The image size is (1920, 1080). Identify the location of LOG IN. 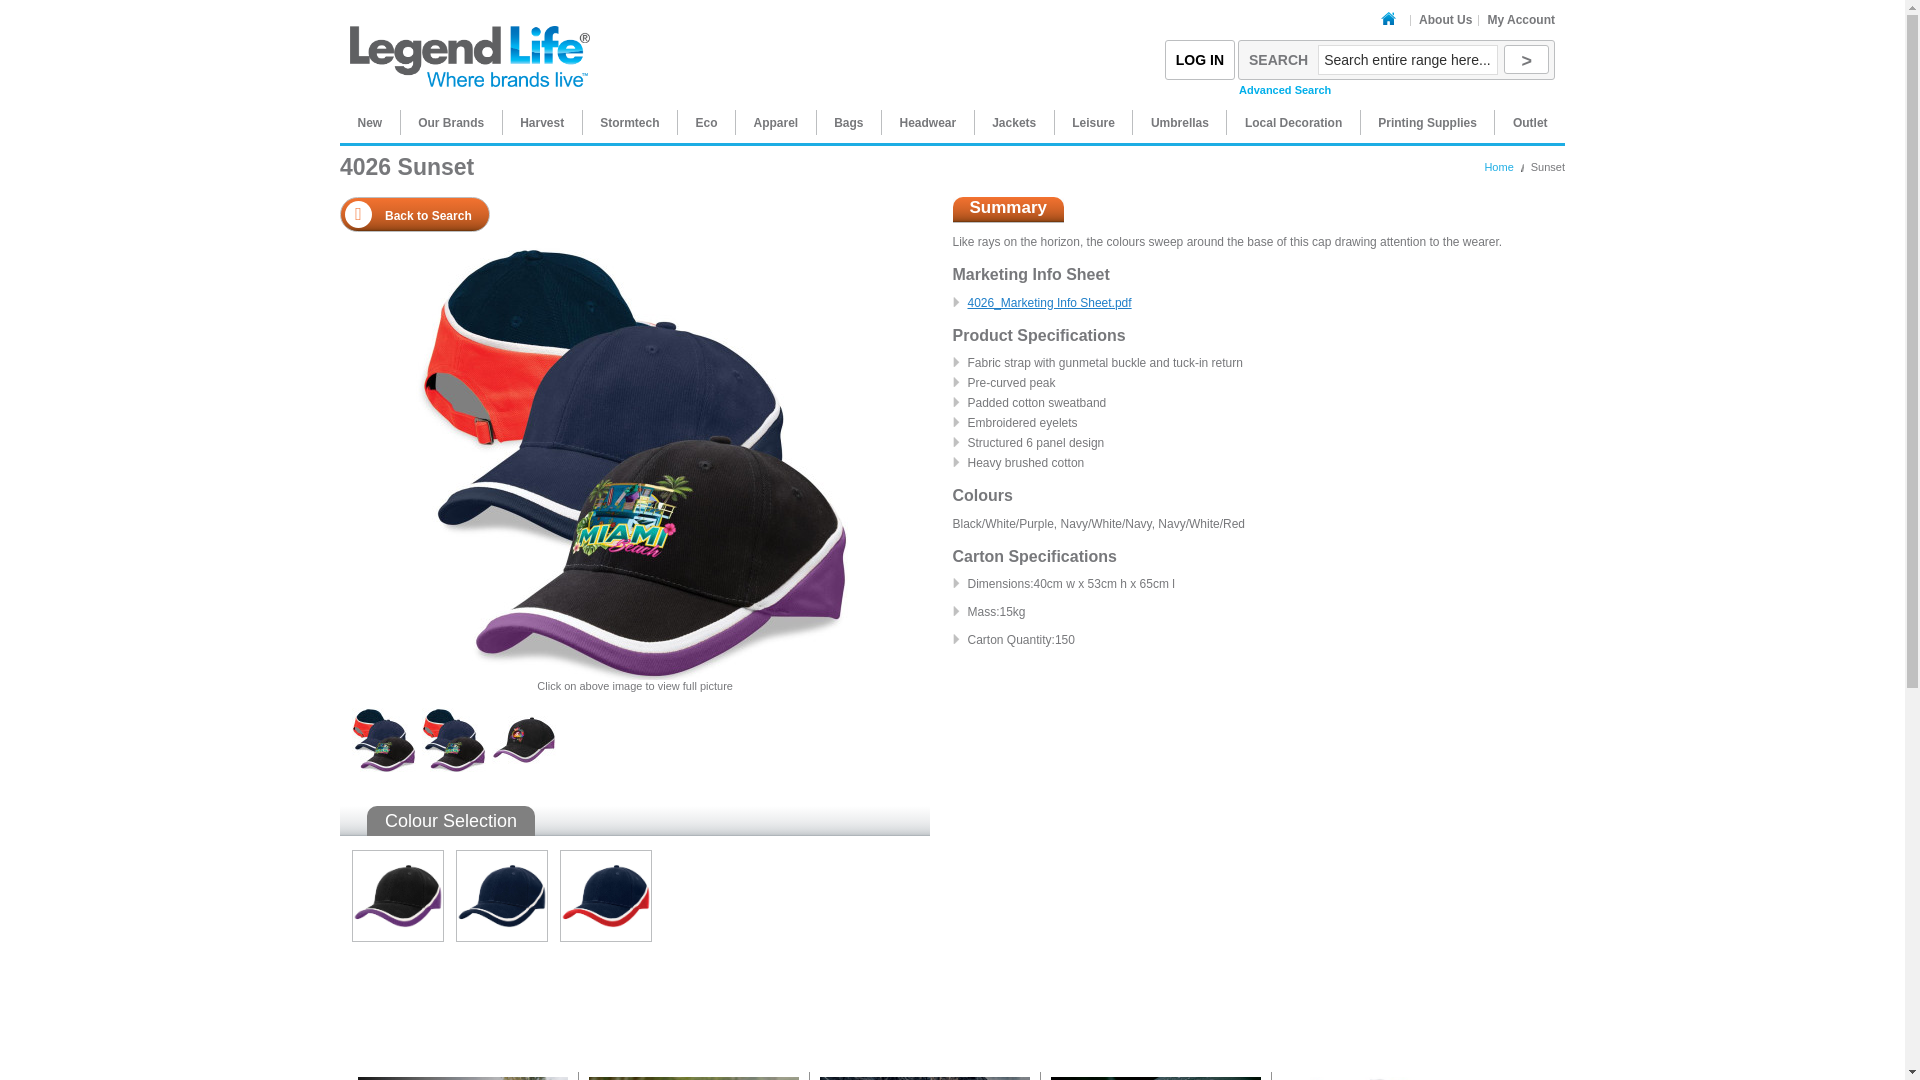
(1200, 60).